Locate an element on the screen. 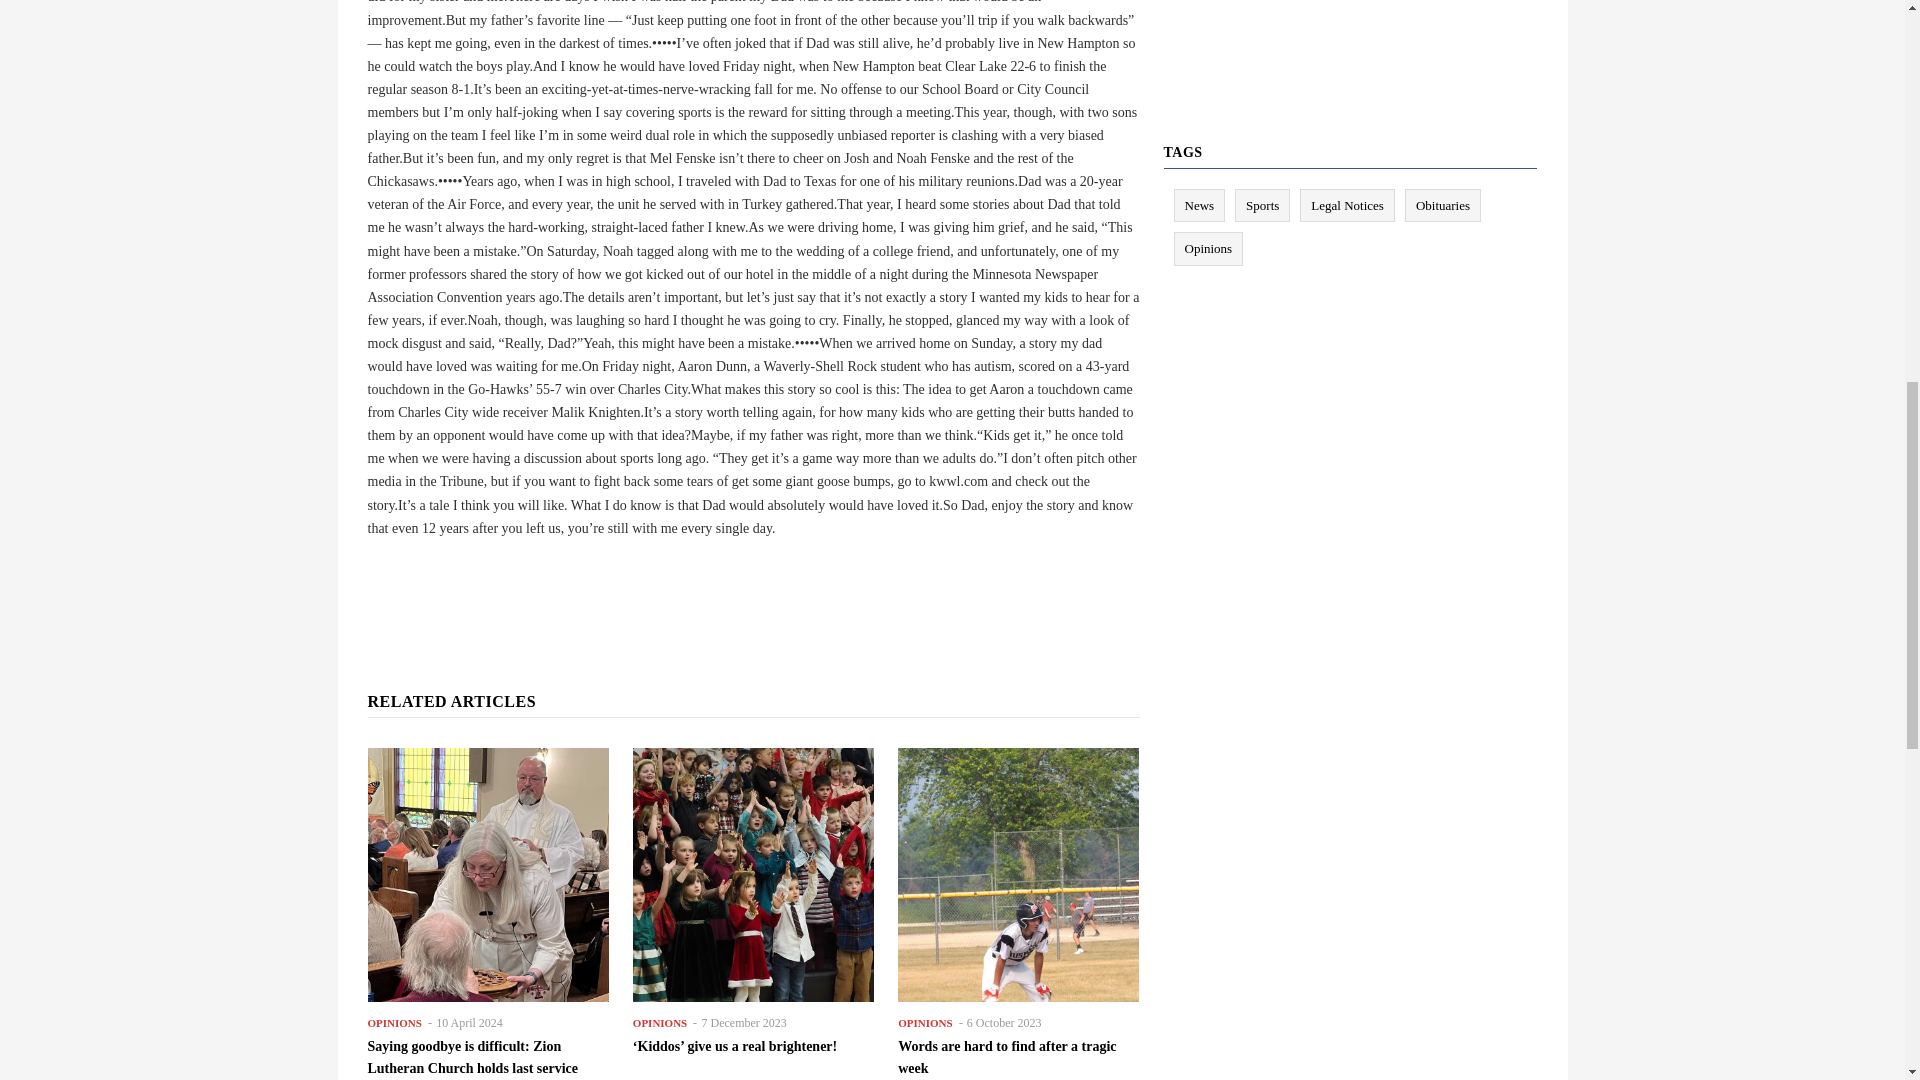 This screenshot has height=1080, width=1920. Share to Reddit is located at coordinates (768, 578).